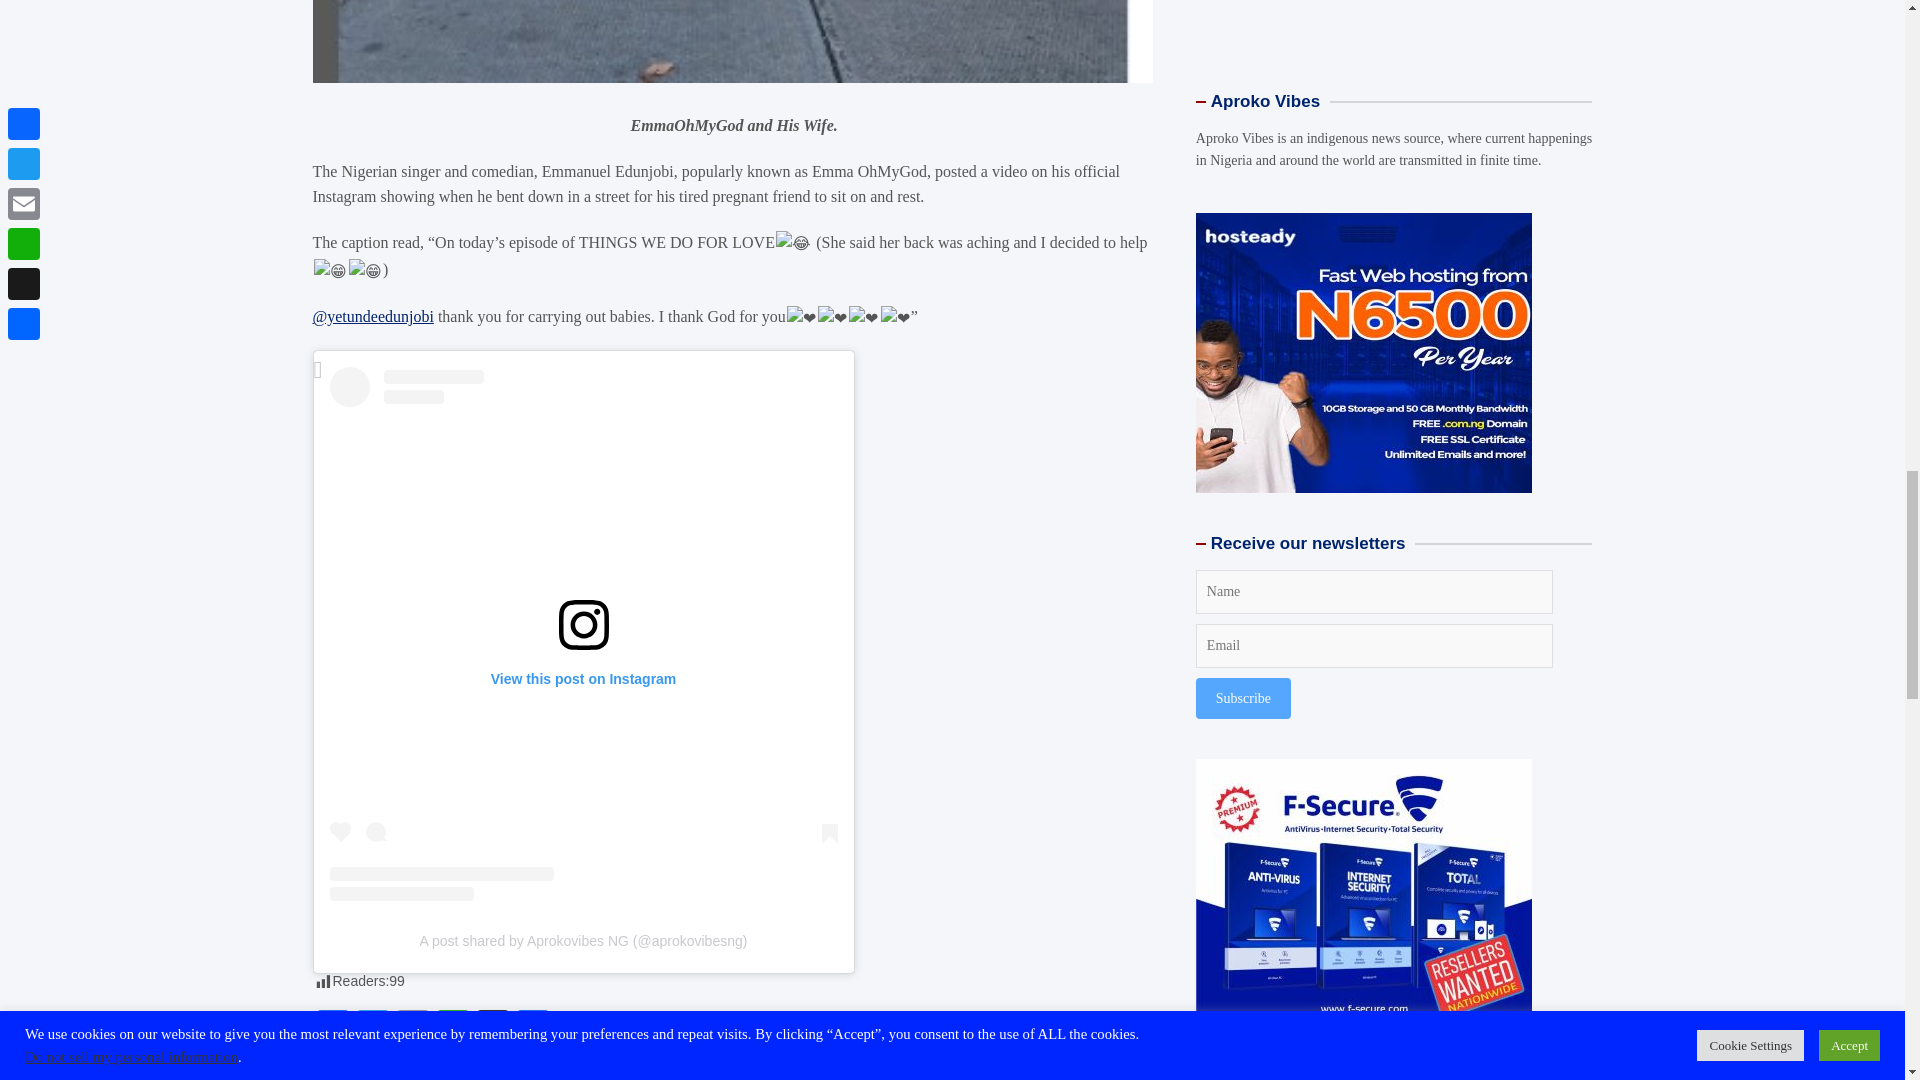 Image resolution: width=1920 pixels, height=1080 pixels. Describe the element at coordinates (492, 1028) in the screenshot. I see `Digg` at that location.